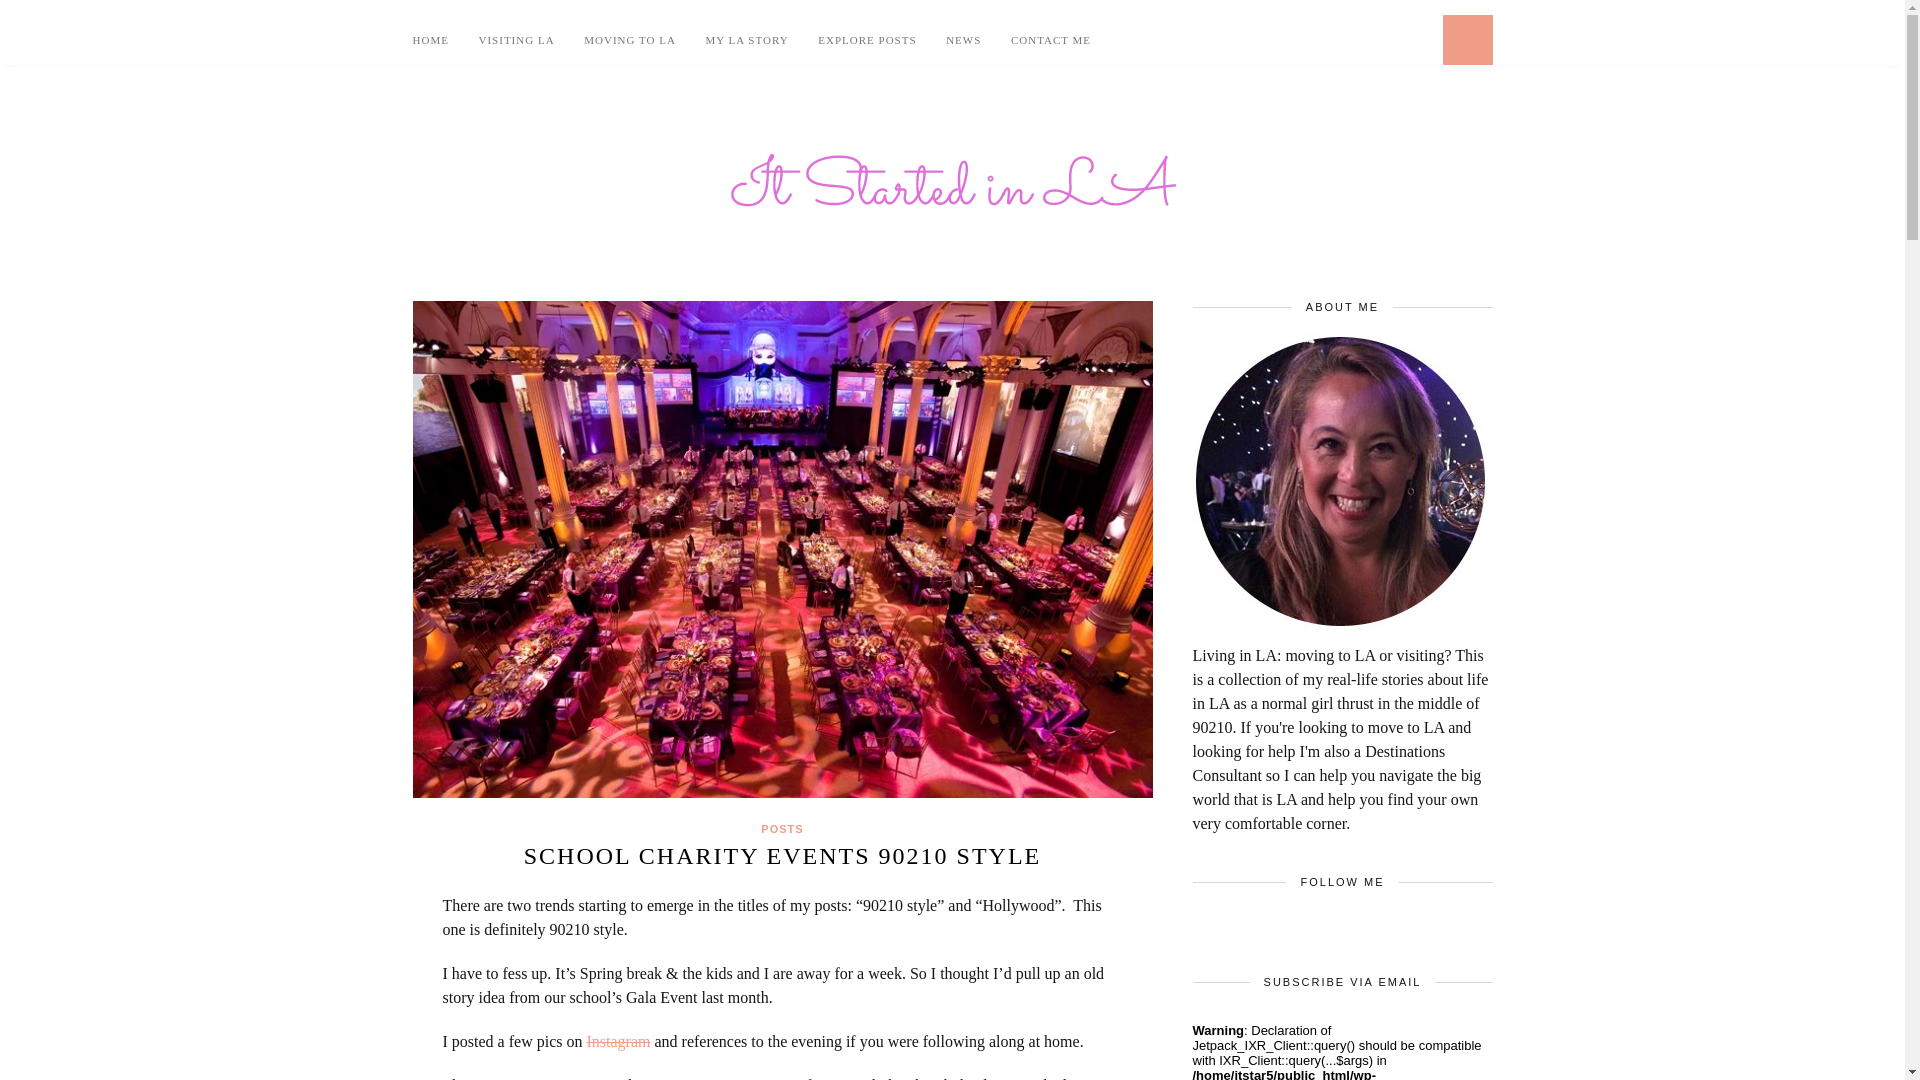 Image resolution: width=1920 pixels, height=1080 pixels. What do you see at coordinates (866, 40) in the screenshot?
I see `EXPLORE POSTS` at bounding box center [866, 40].